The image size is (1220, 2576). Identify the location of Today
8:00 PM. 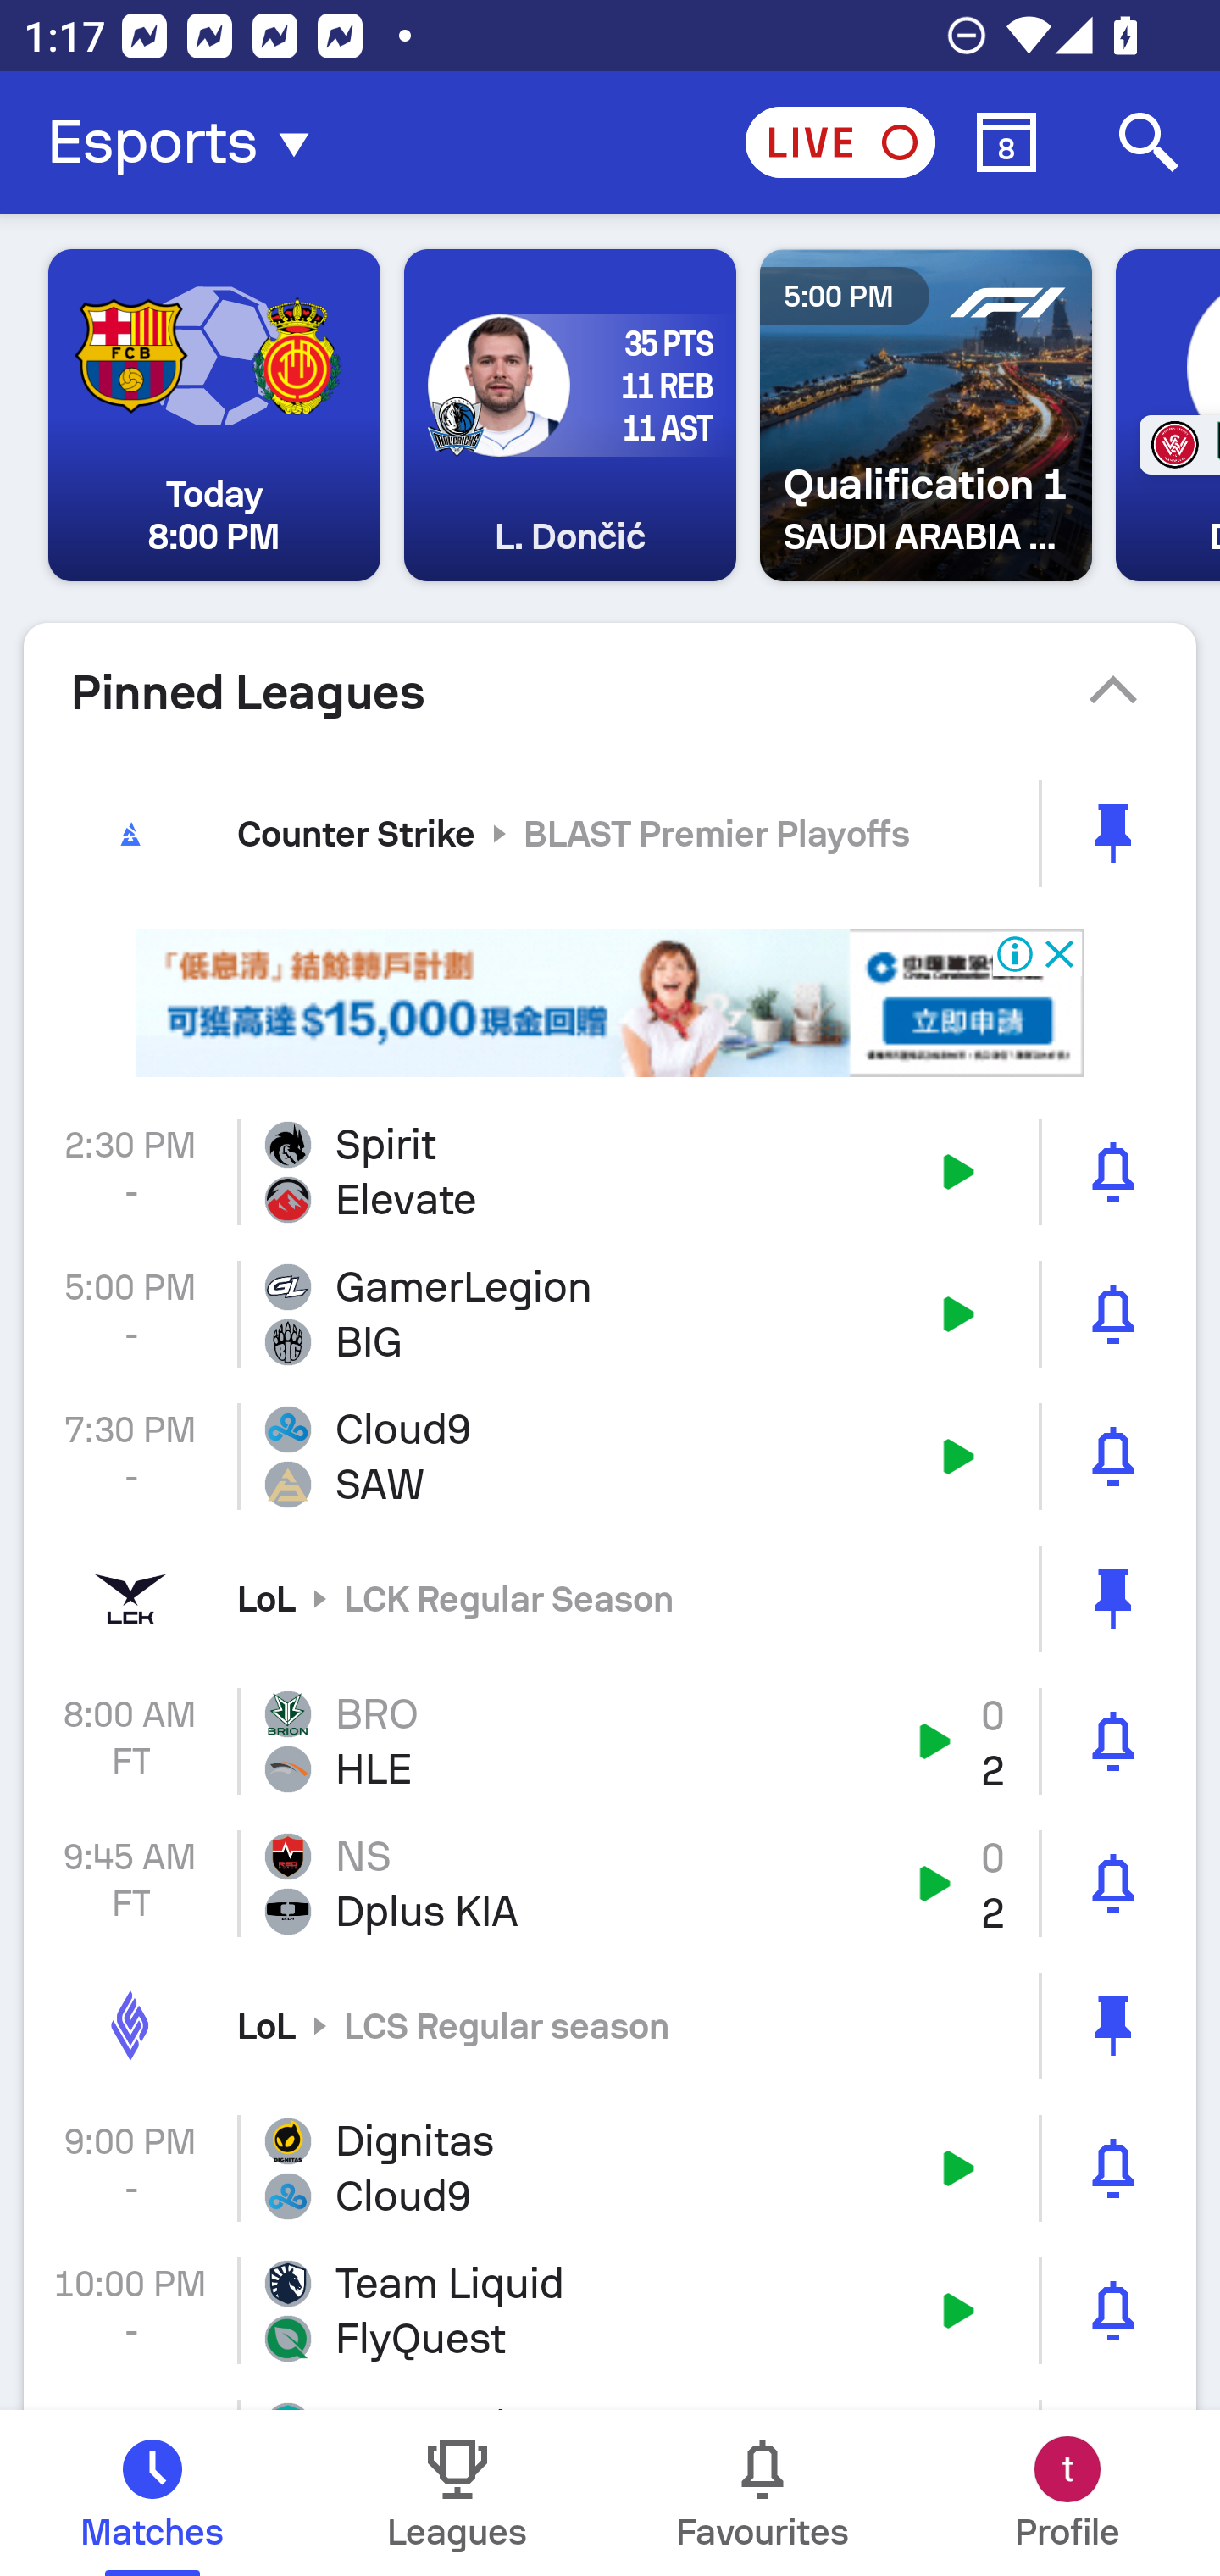
(214, 415).